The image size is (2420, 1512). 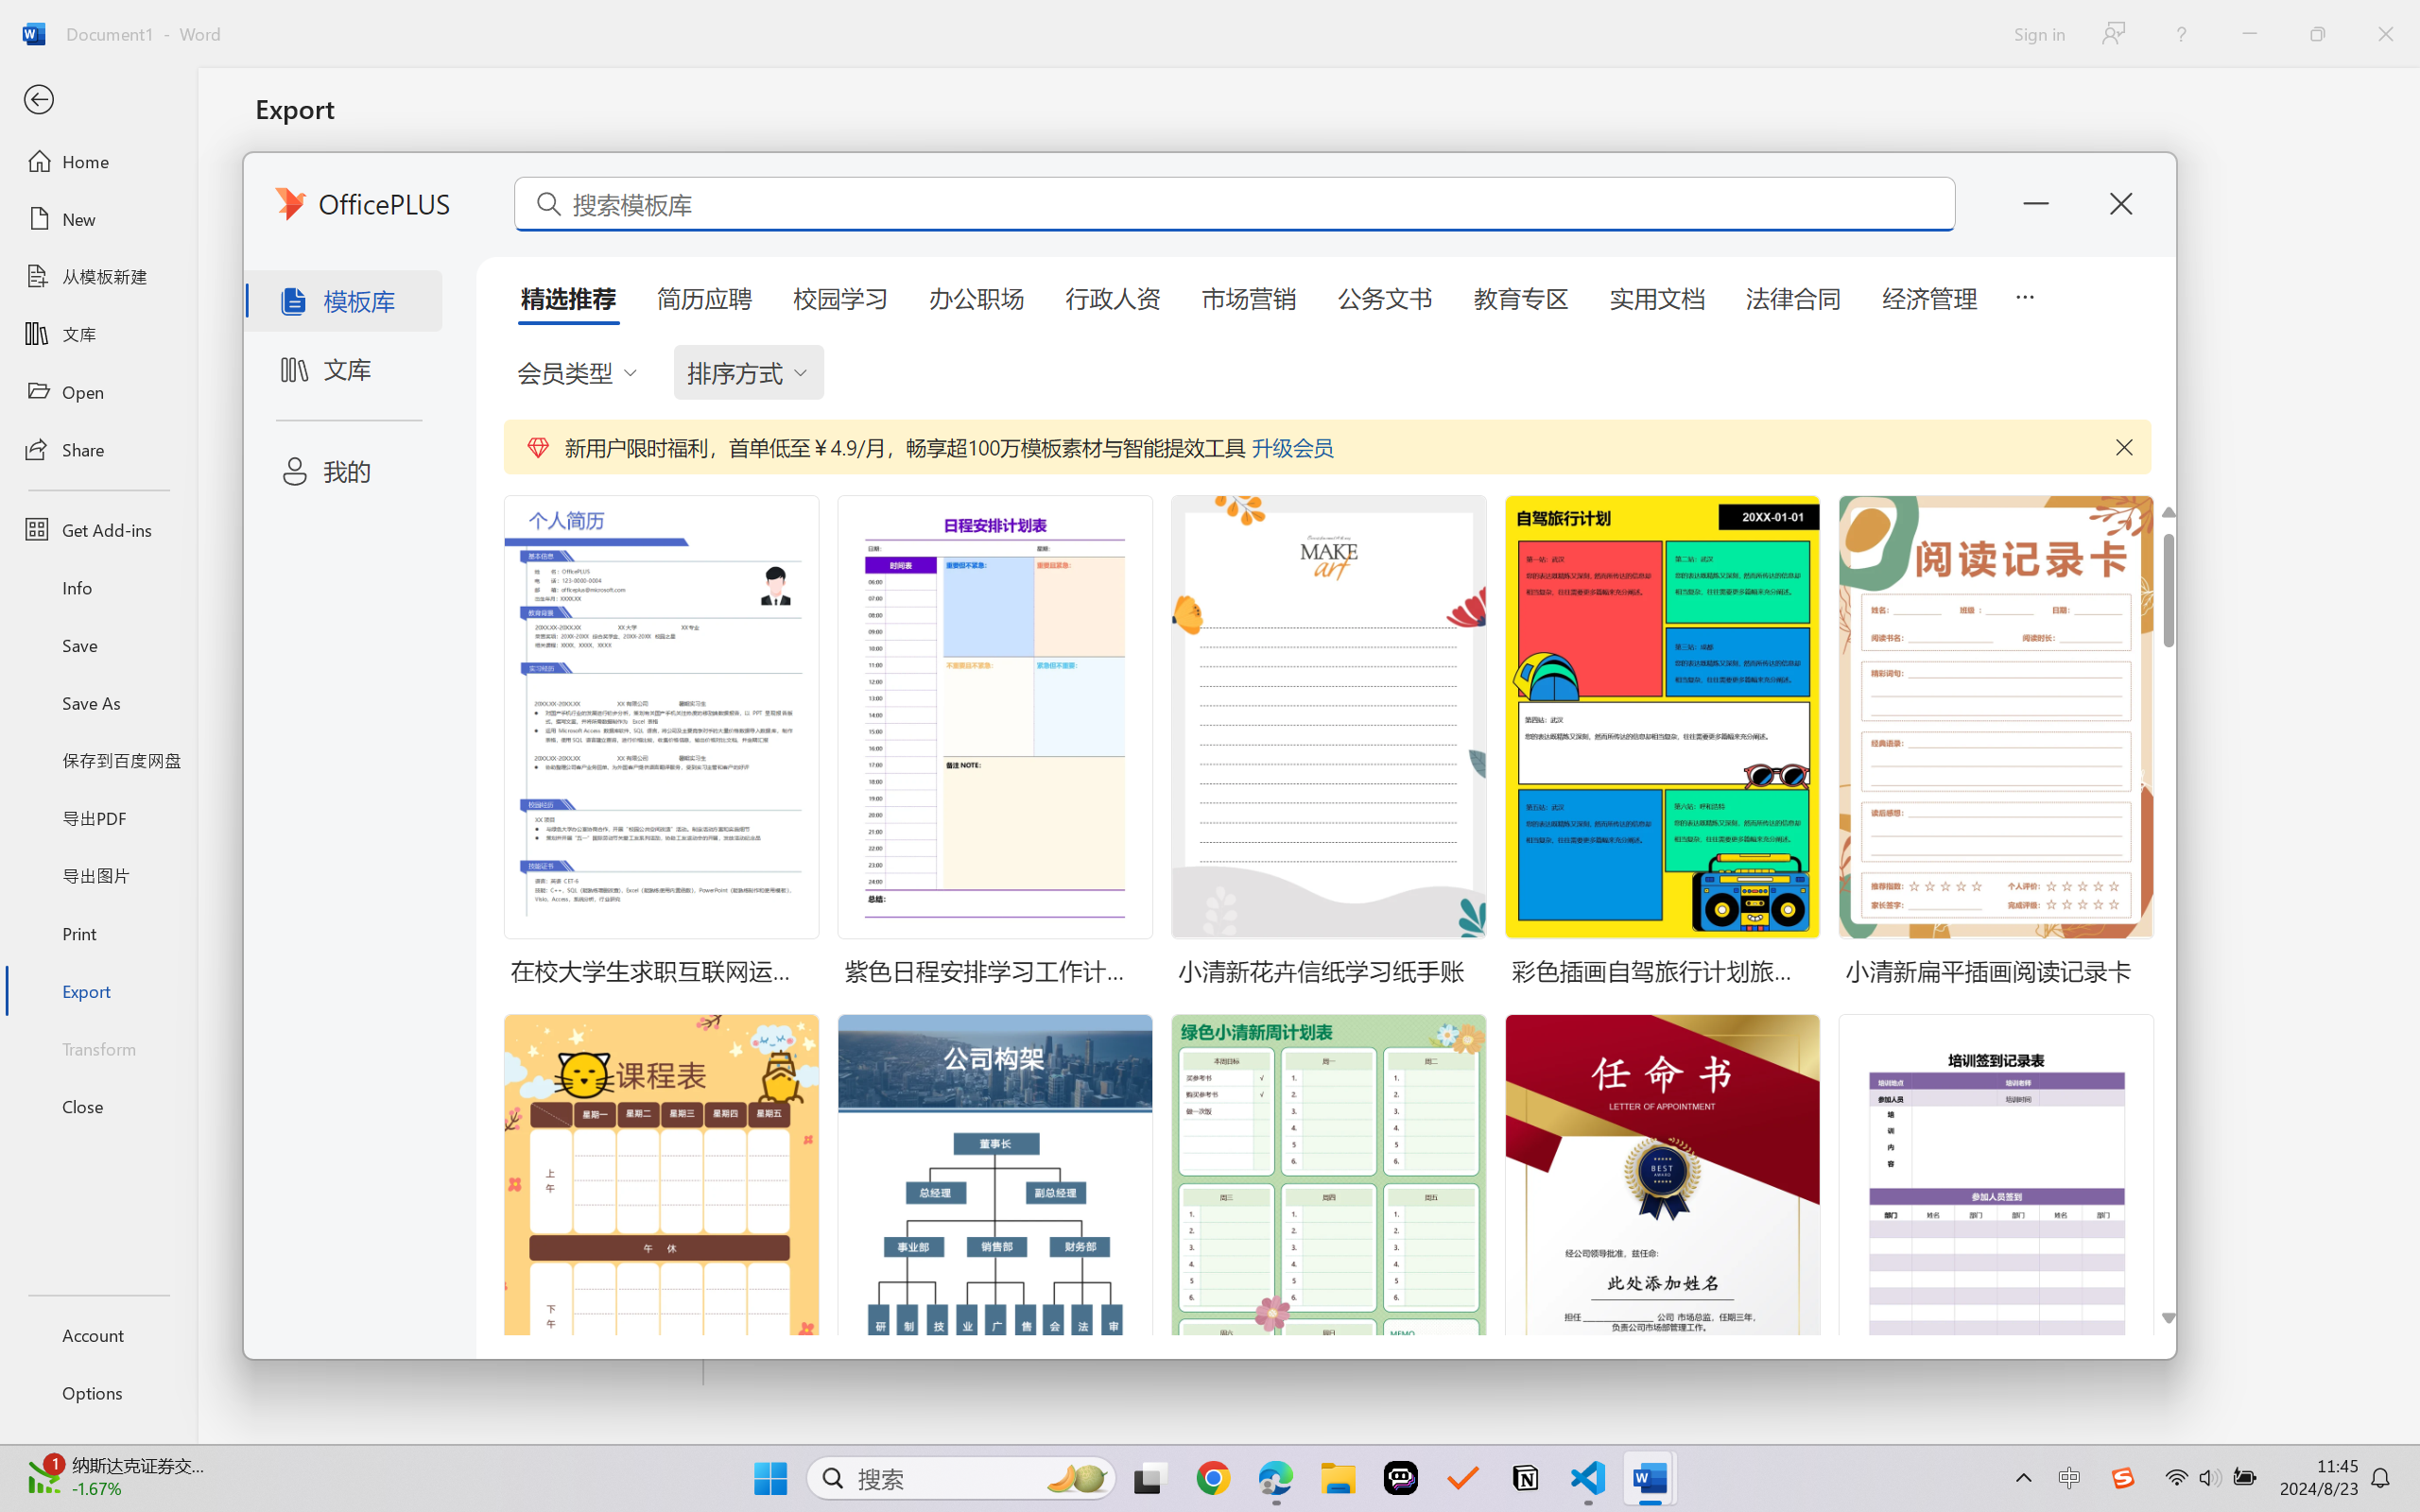 I want to click on Back, so click(x=98, y=100).